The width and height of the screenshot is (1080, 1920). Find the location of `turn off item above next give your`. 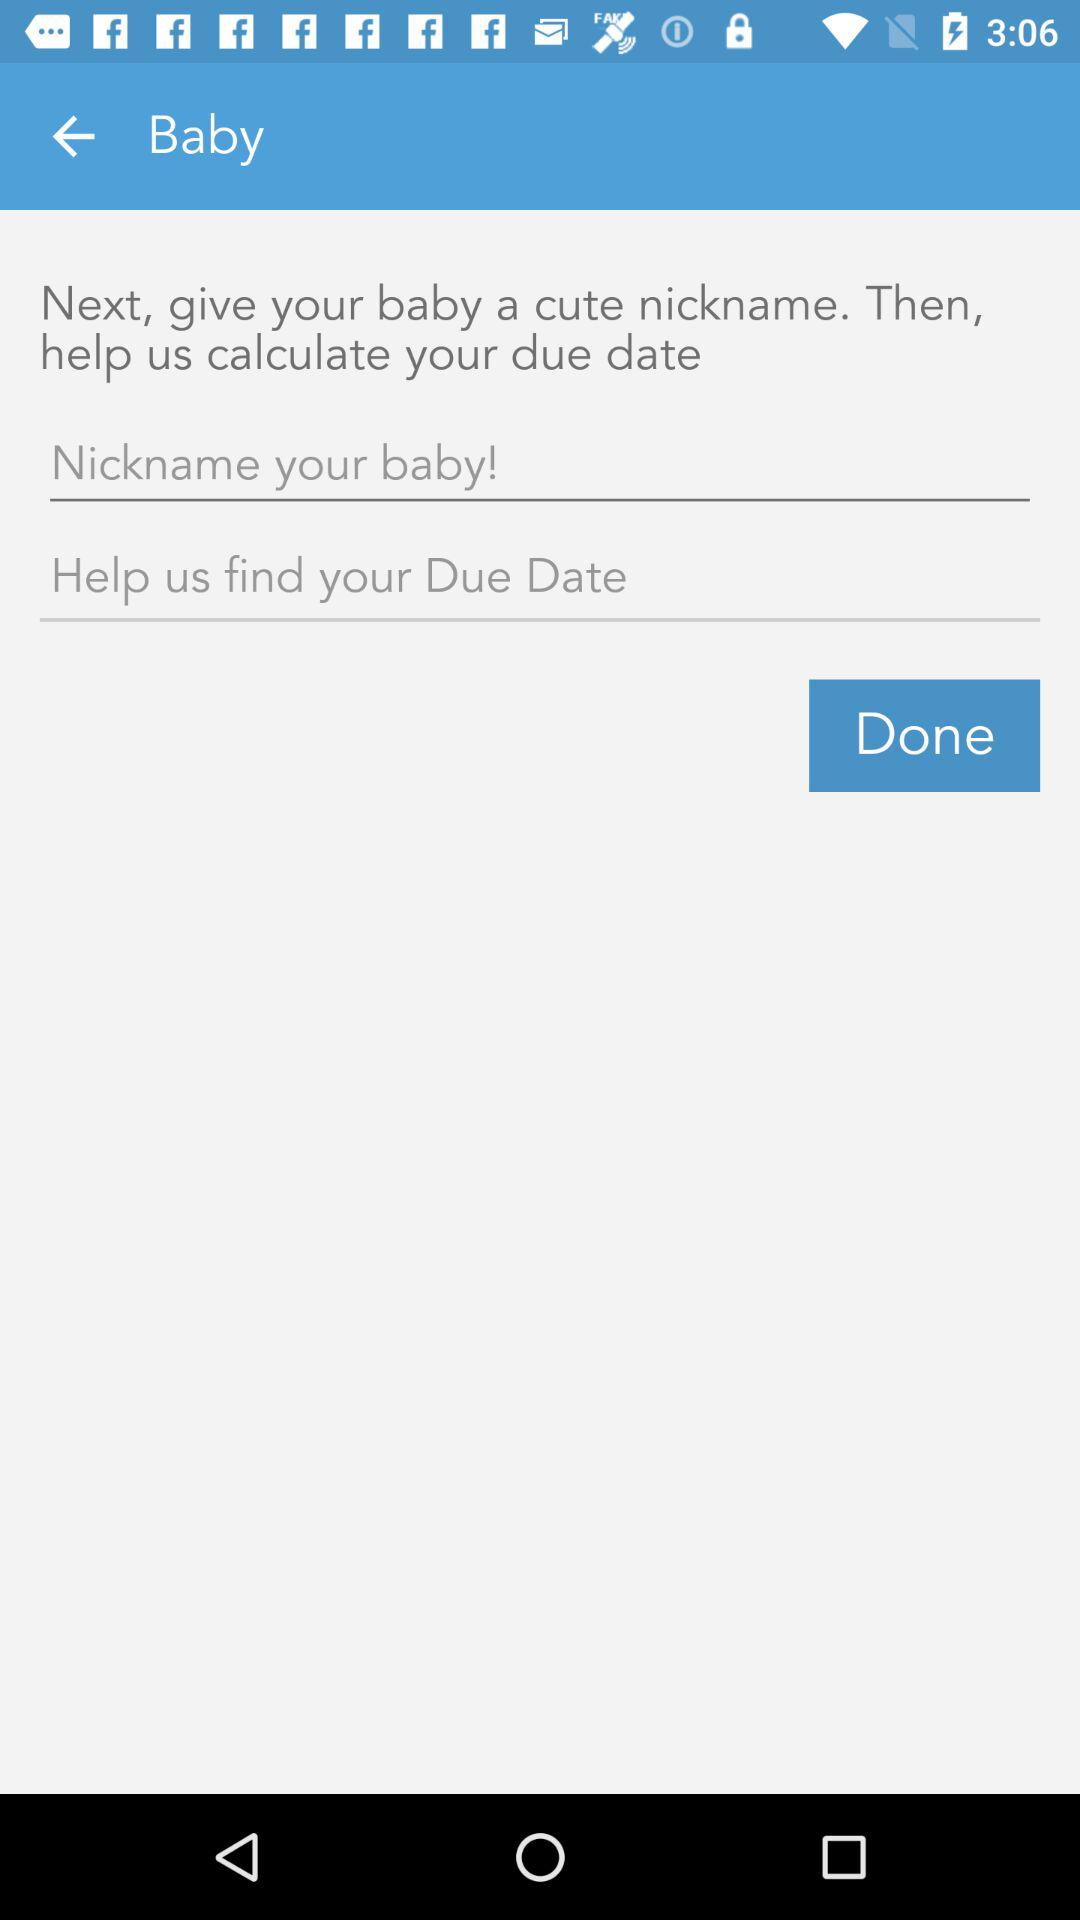

turn off item above next give your is located at coordinates (73, 136).